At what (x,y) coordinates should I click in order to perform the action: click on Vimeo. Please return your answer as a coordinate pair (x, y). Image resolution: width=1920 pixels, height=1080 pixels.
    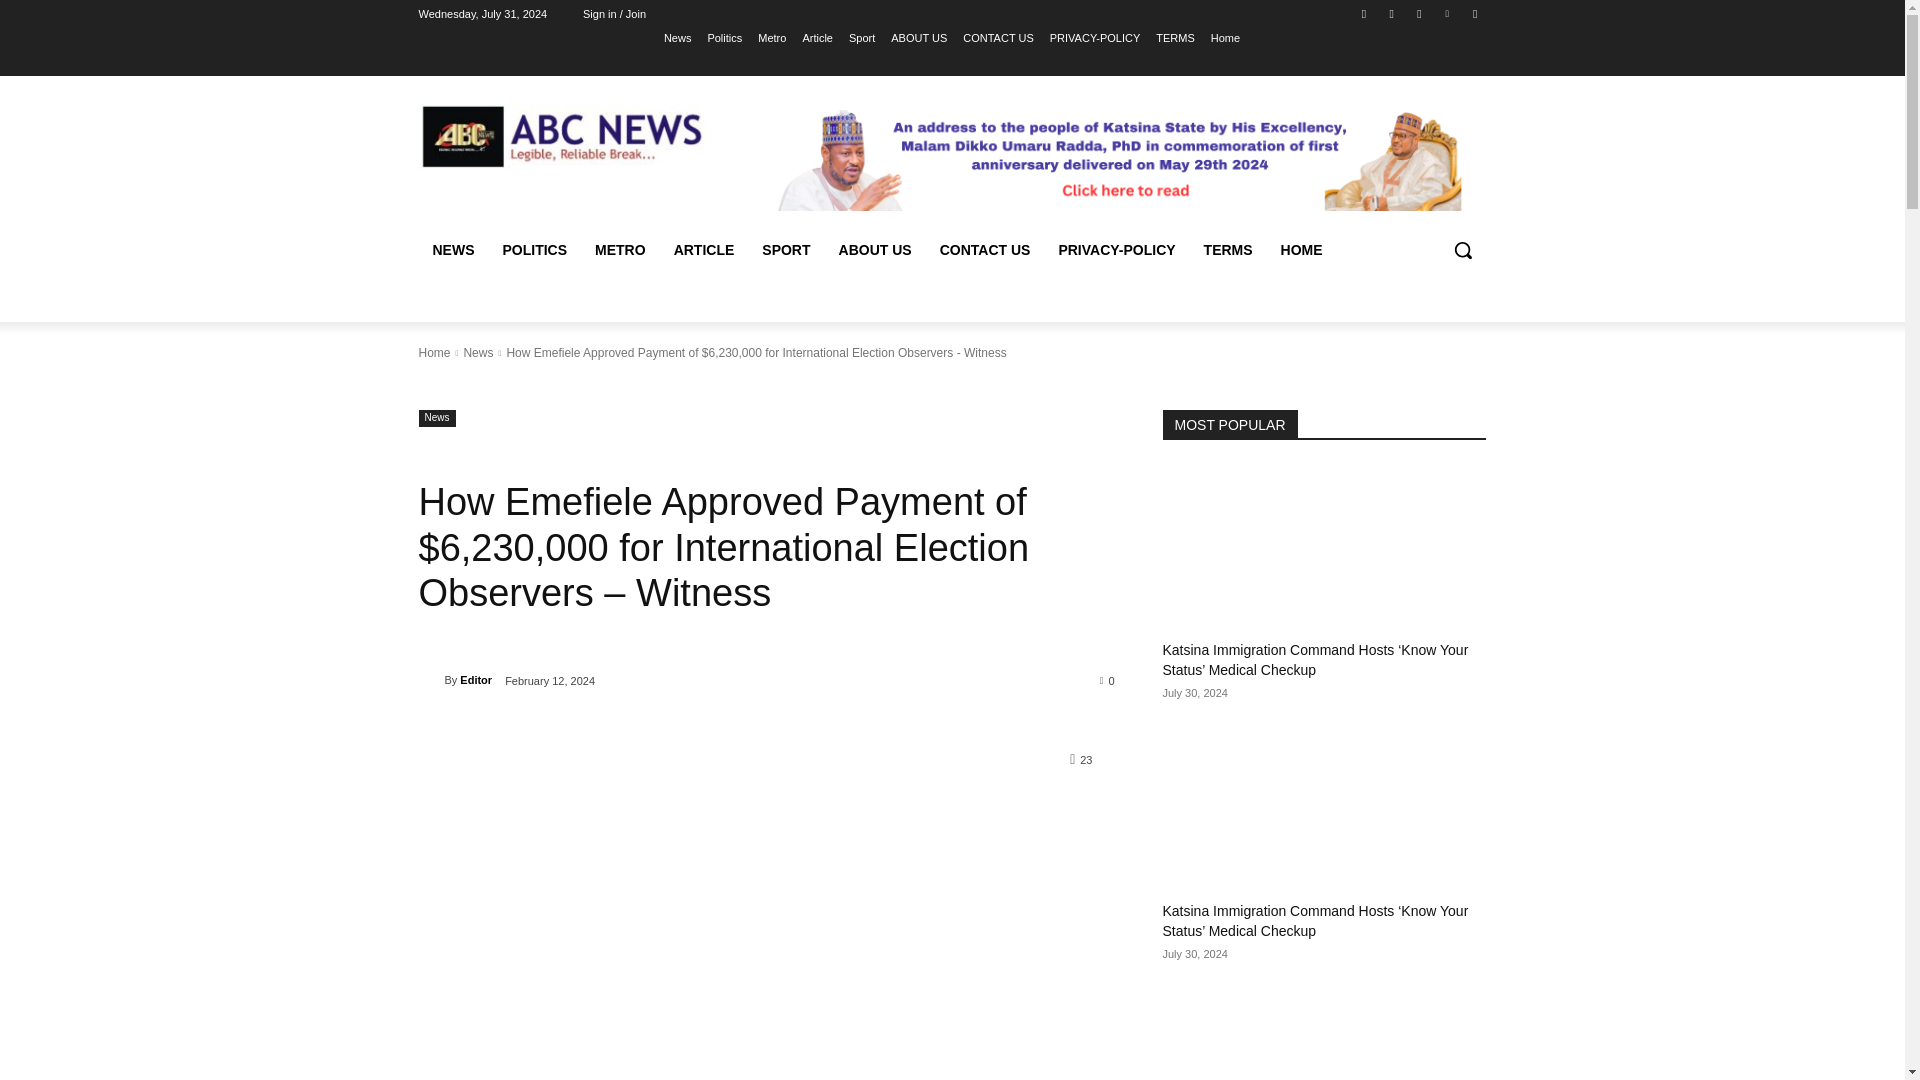
    Looking at the image, I should click on (1448, 13).